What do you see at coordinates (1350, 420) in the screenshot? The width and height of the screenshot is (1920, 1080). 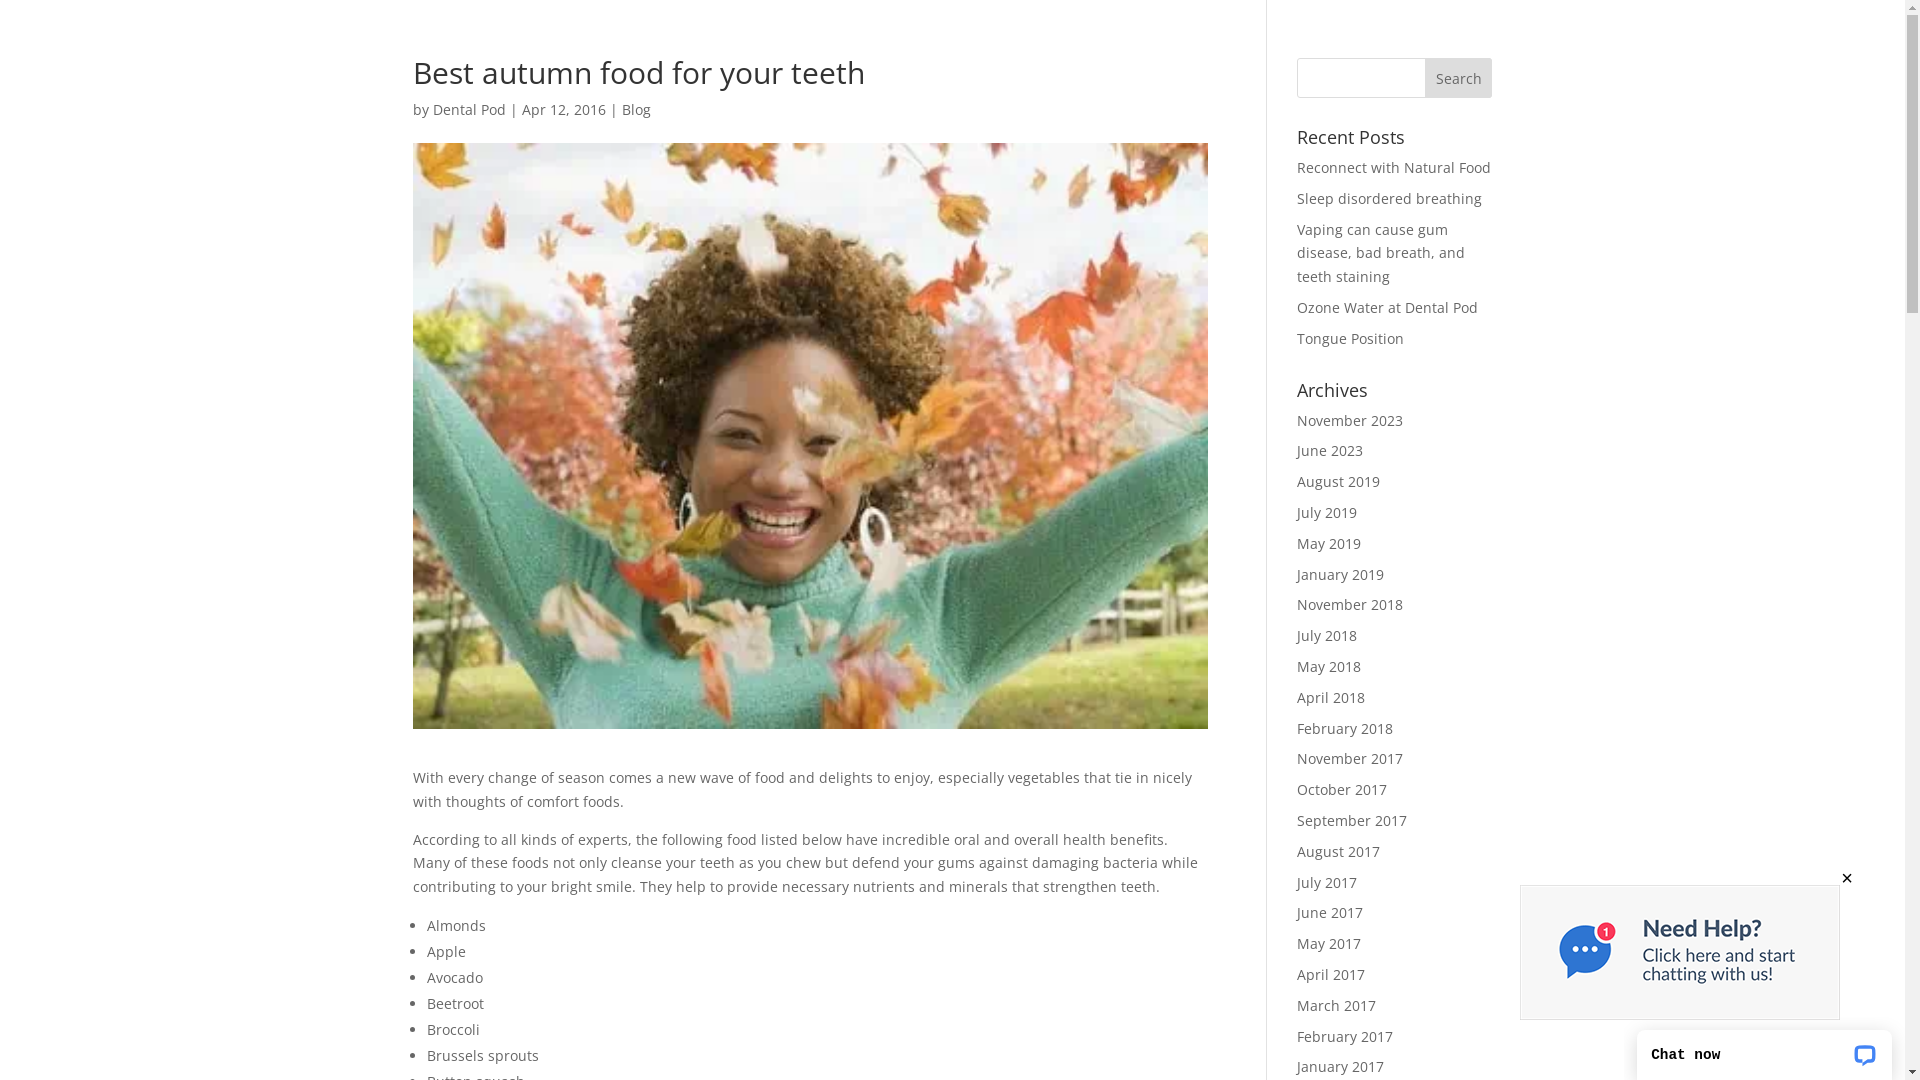 I see `November 2023` at bounding box center [1350, 420].